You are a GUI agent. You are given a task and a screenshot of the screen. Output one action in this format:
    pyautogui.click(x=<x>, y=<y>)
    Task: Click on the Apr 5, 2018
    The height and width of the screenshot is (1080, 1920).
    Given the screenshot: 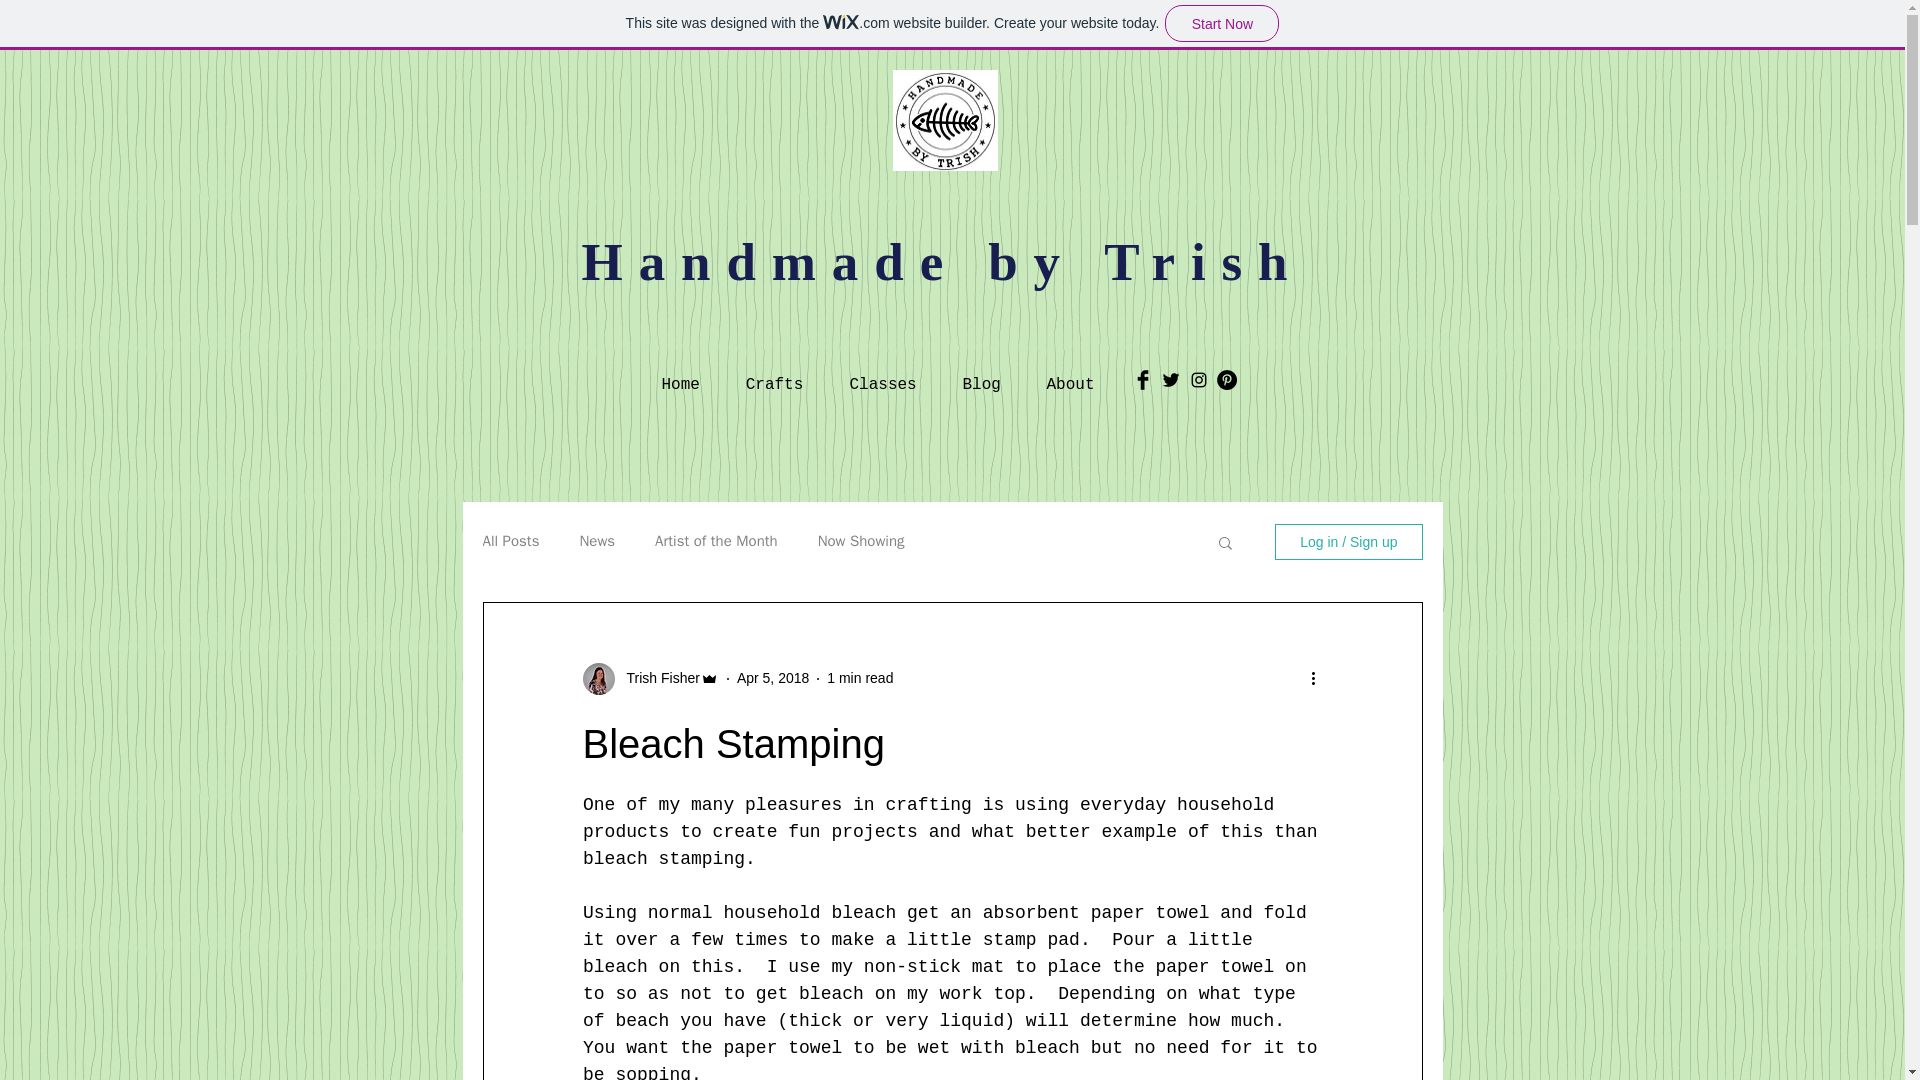 What is the action you would take?
    pyautogui.click(x=772, y=677)
    